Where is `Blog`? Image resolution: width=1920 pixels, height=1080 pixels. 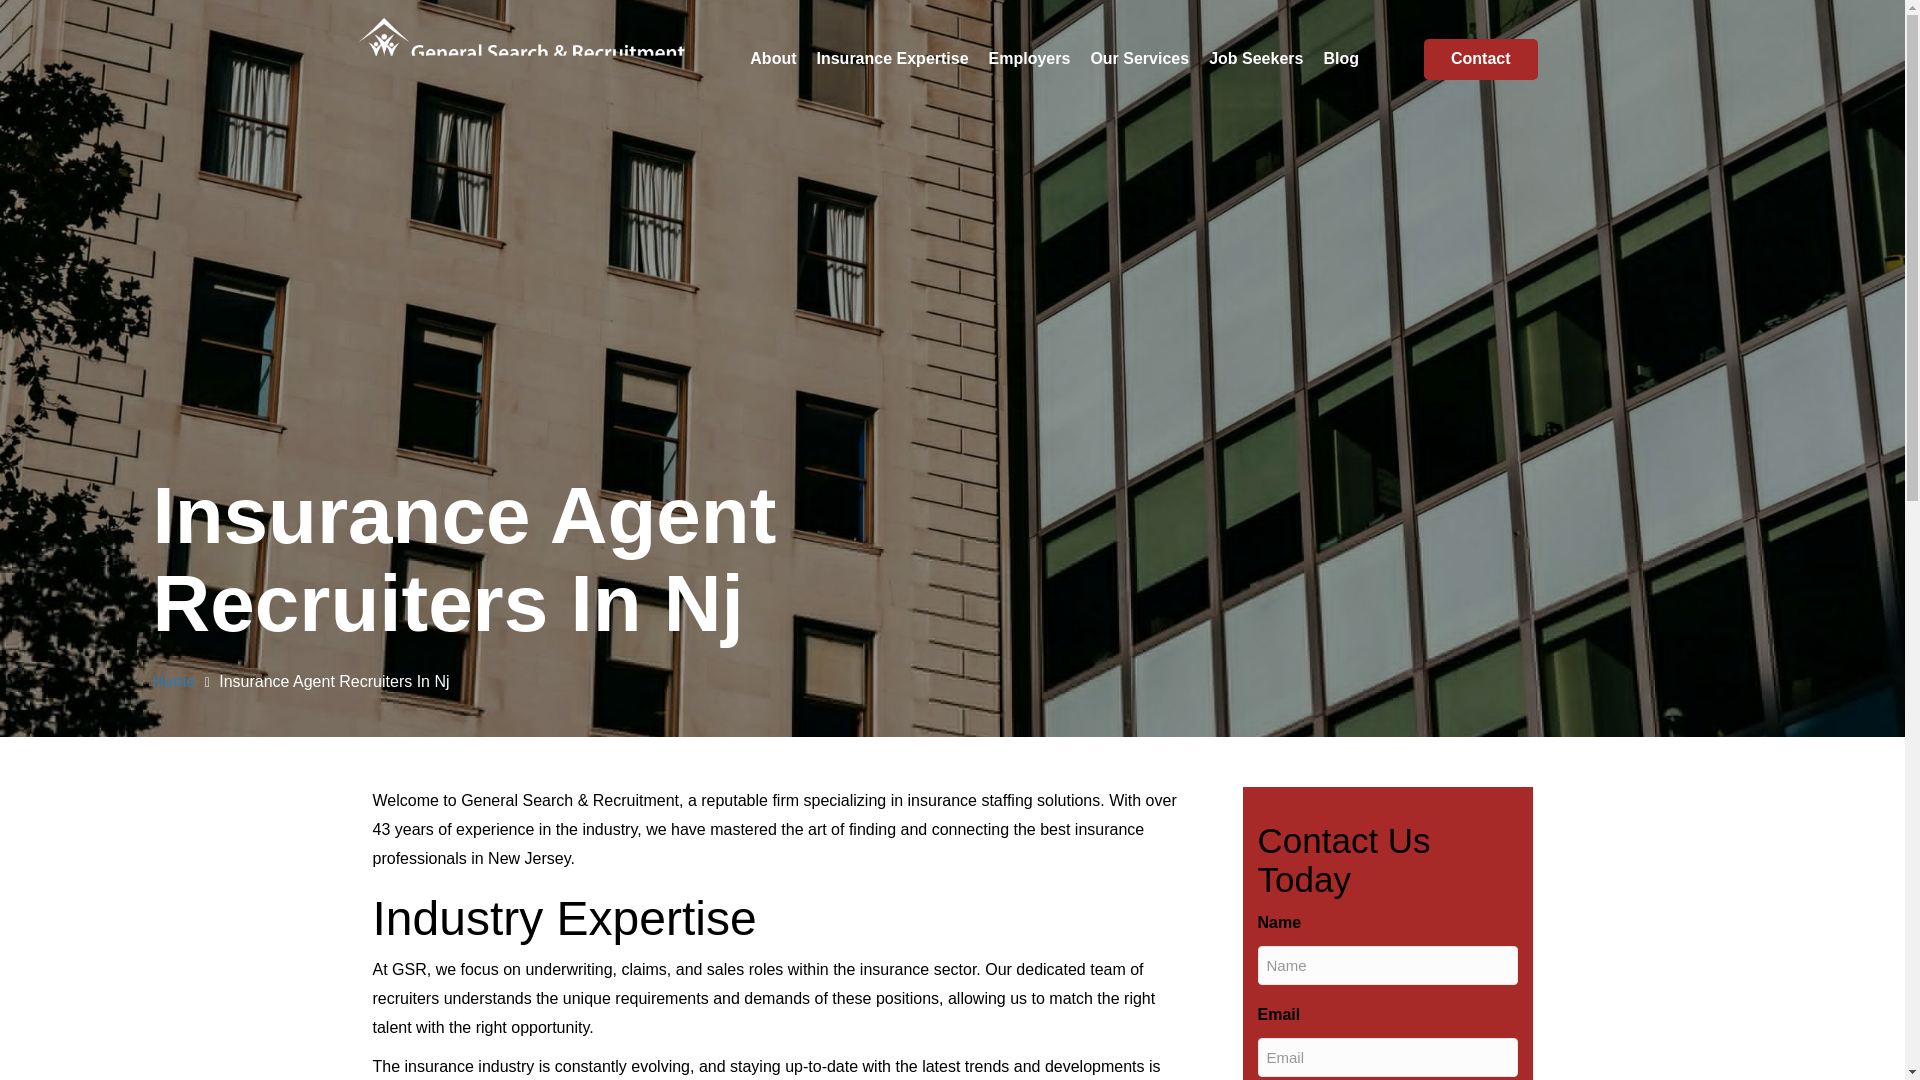
Blog is located at coordinates (1340, 59).